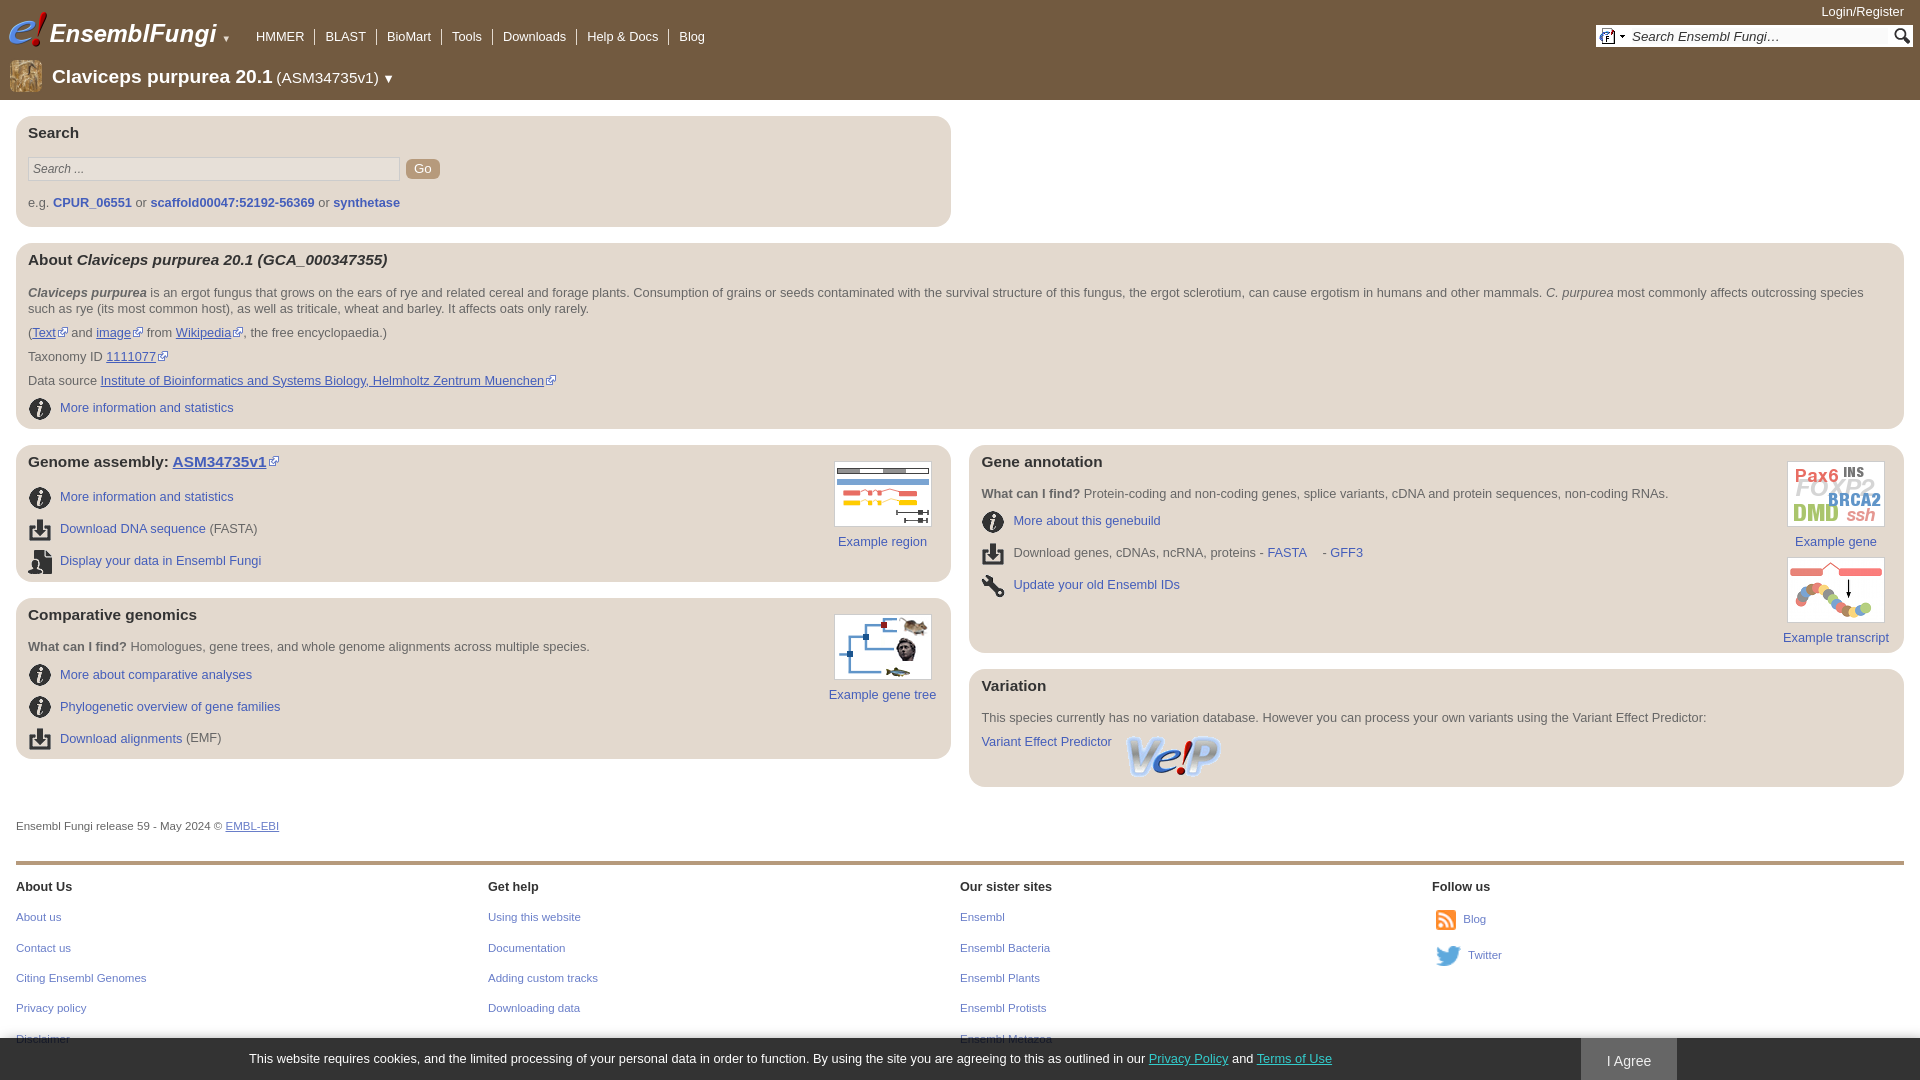  What do you see at coordinates (214, 168) in the screenshot?
I see `Search ...` at bounding box center [214, 168].